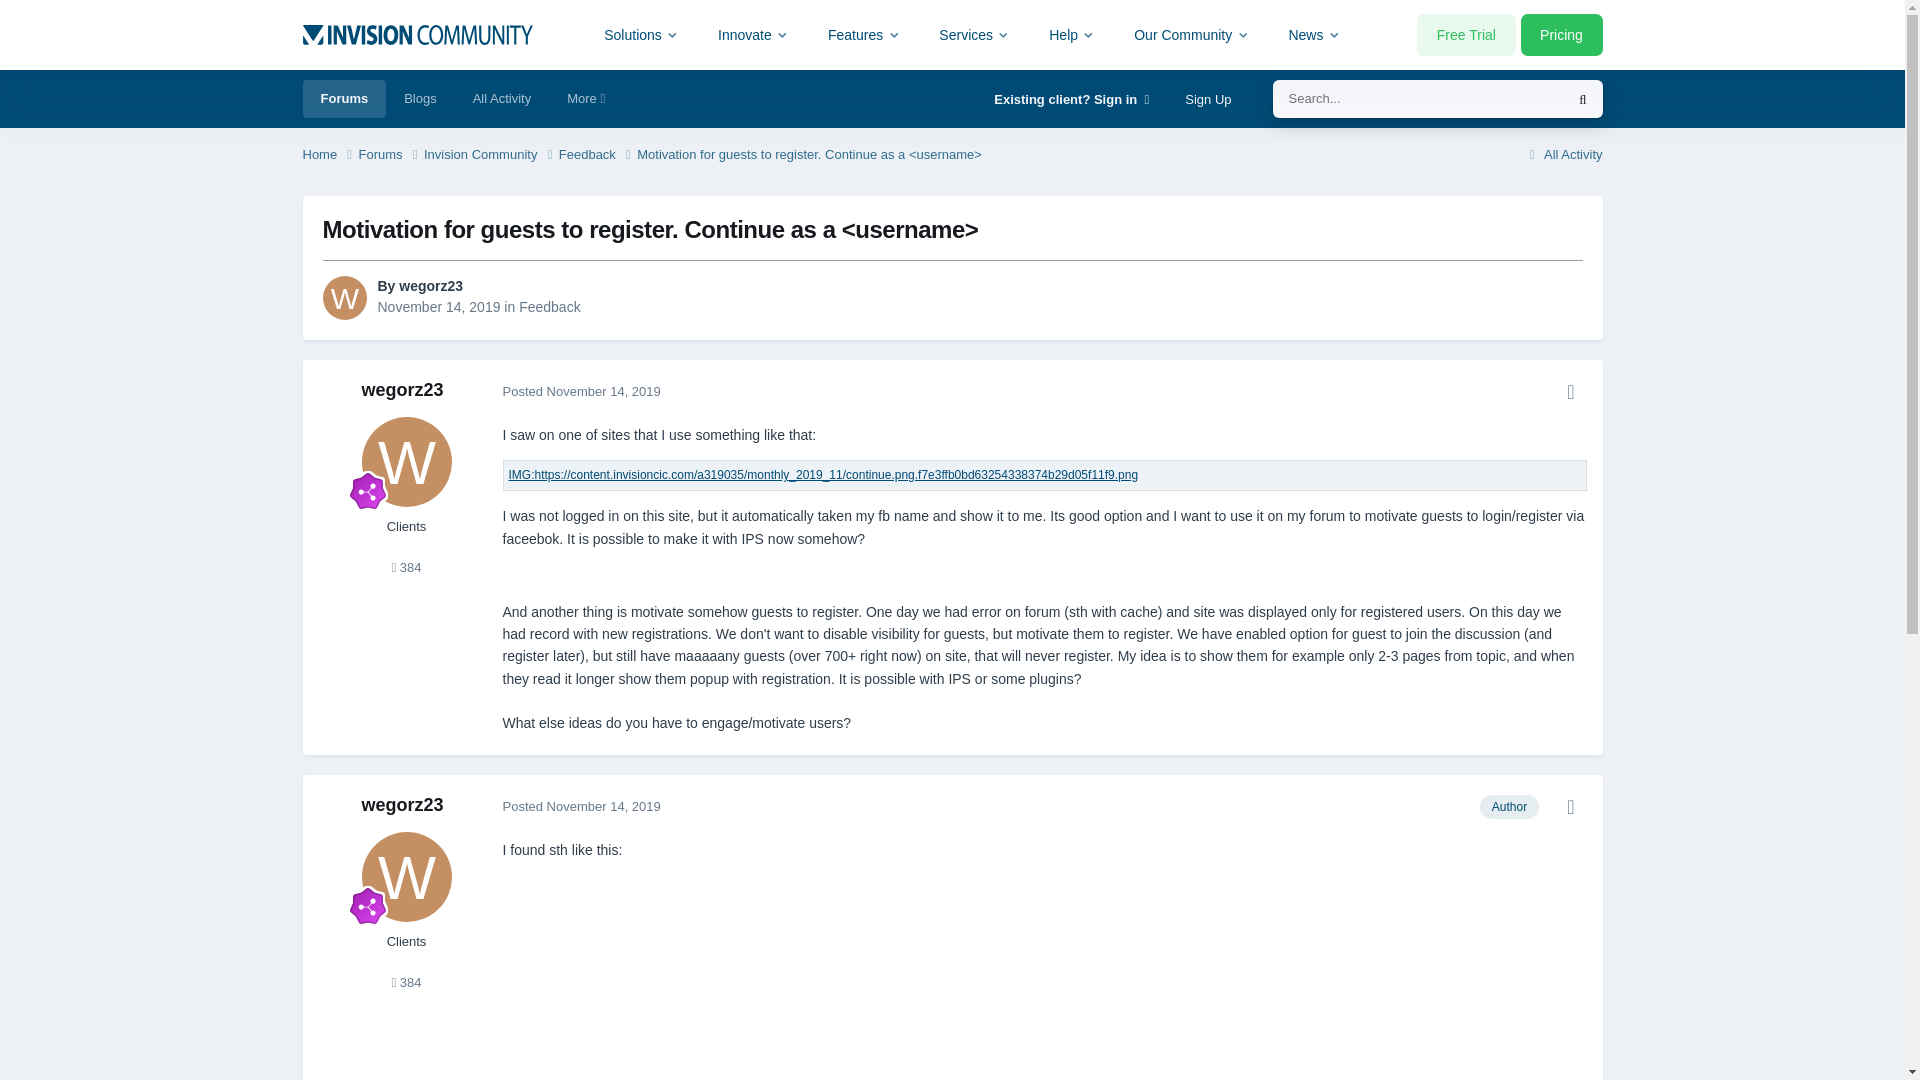 This screenshot has width=1920, height=1080. I want to click on Innovate, so click(753, 34).